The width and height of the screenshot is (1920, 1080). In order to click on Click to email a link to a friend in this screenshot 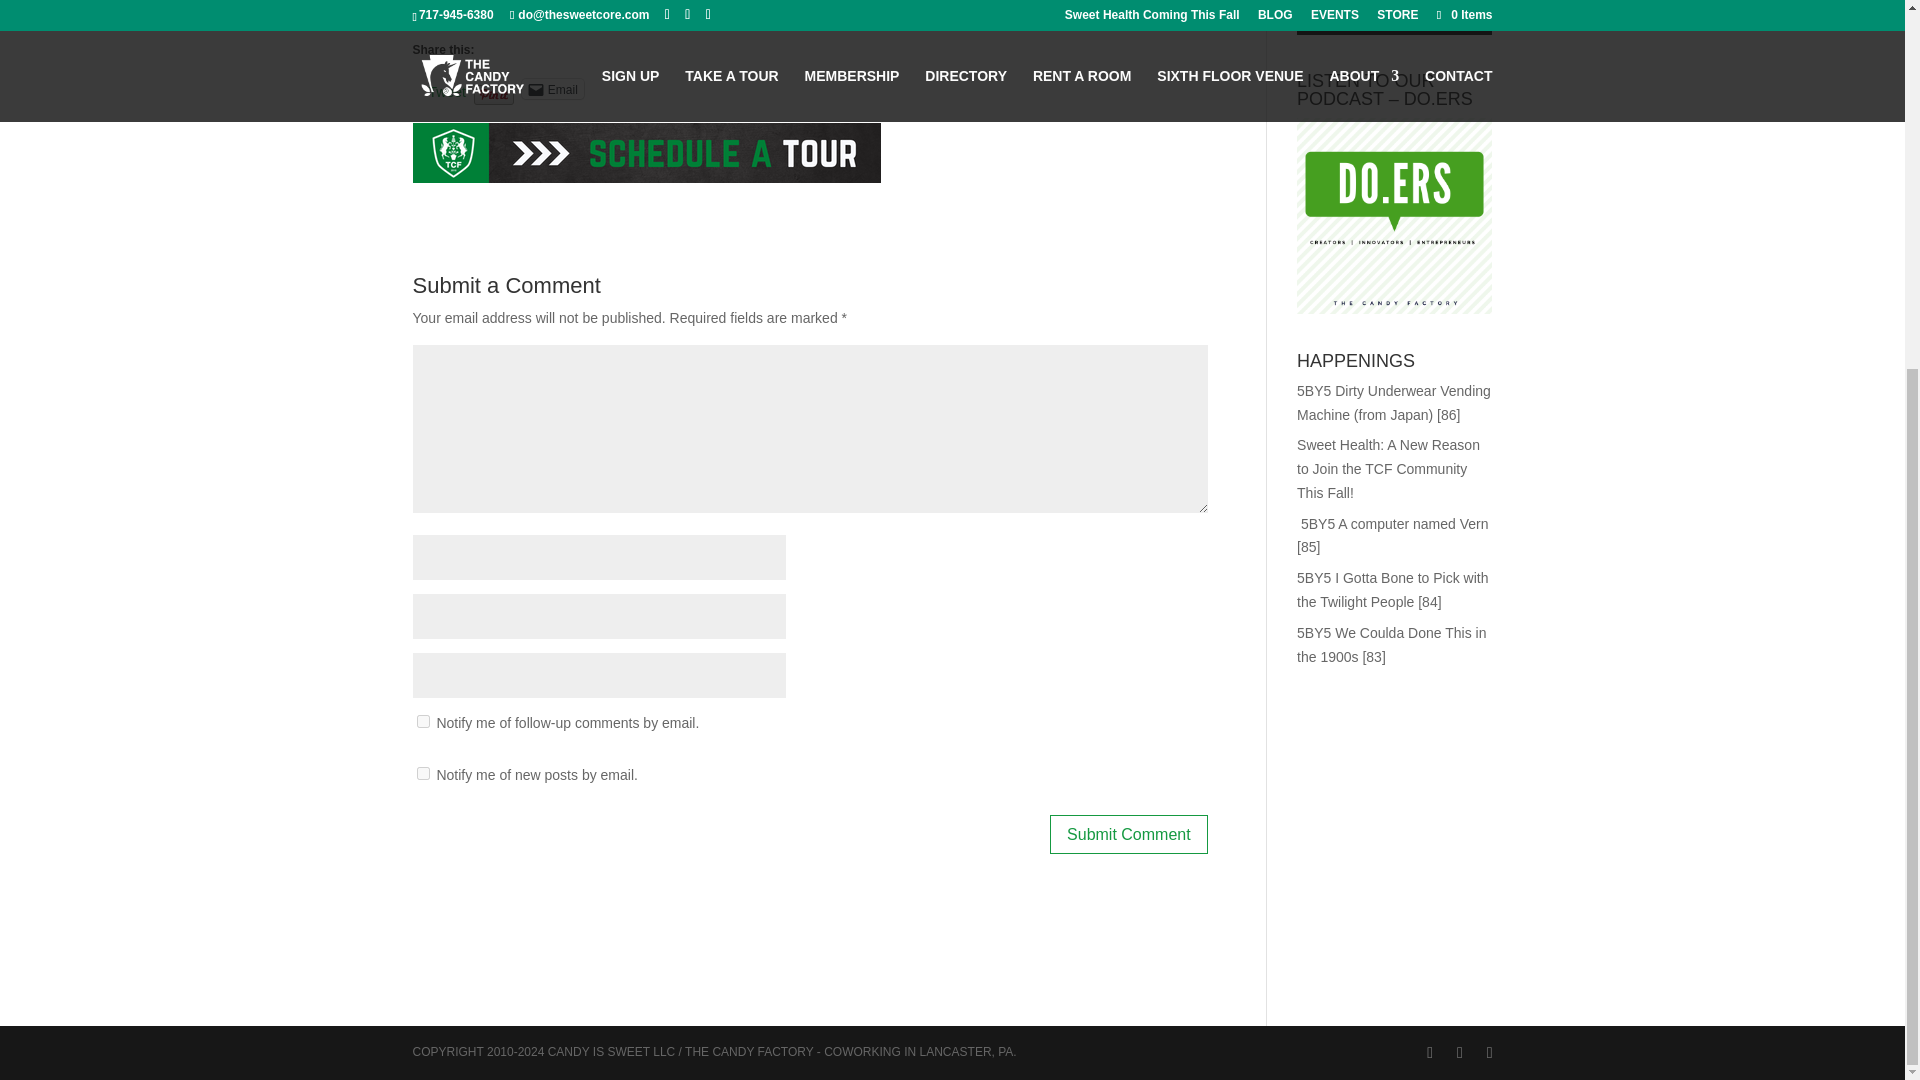, I will do `click(552, 88)`.